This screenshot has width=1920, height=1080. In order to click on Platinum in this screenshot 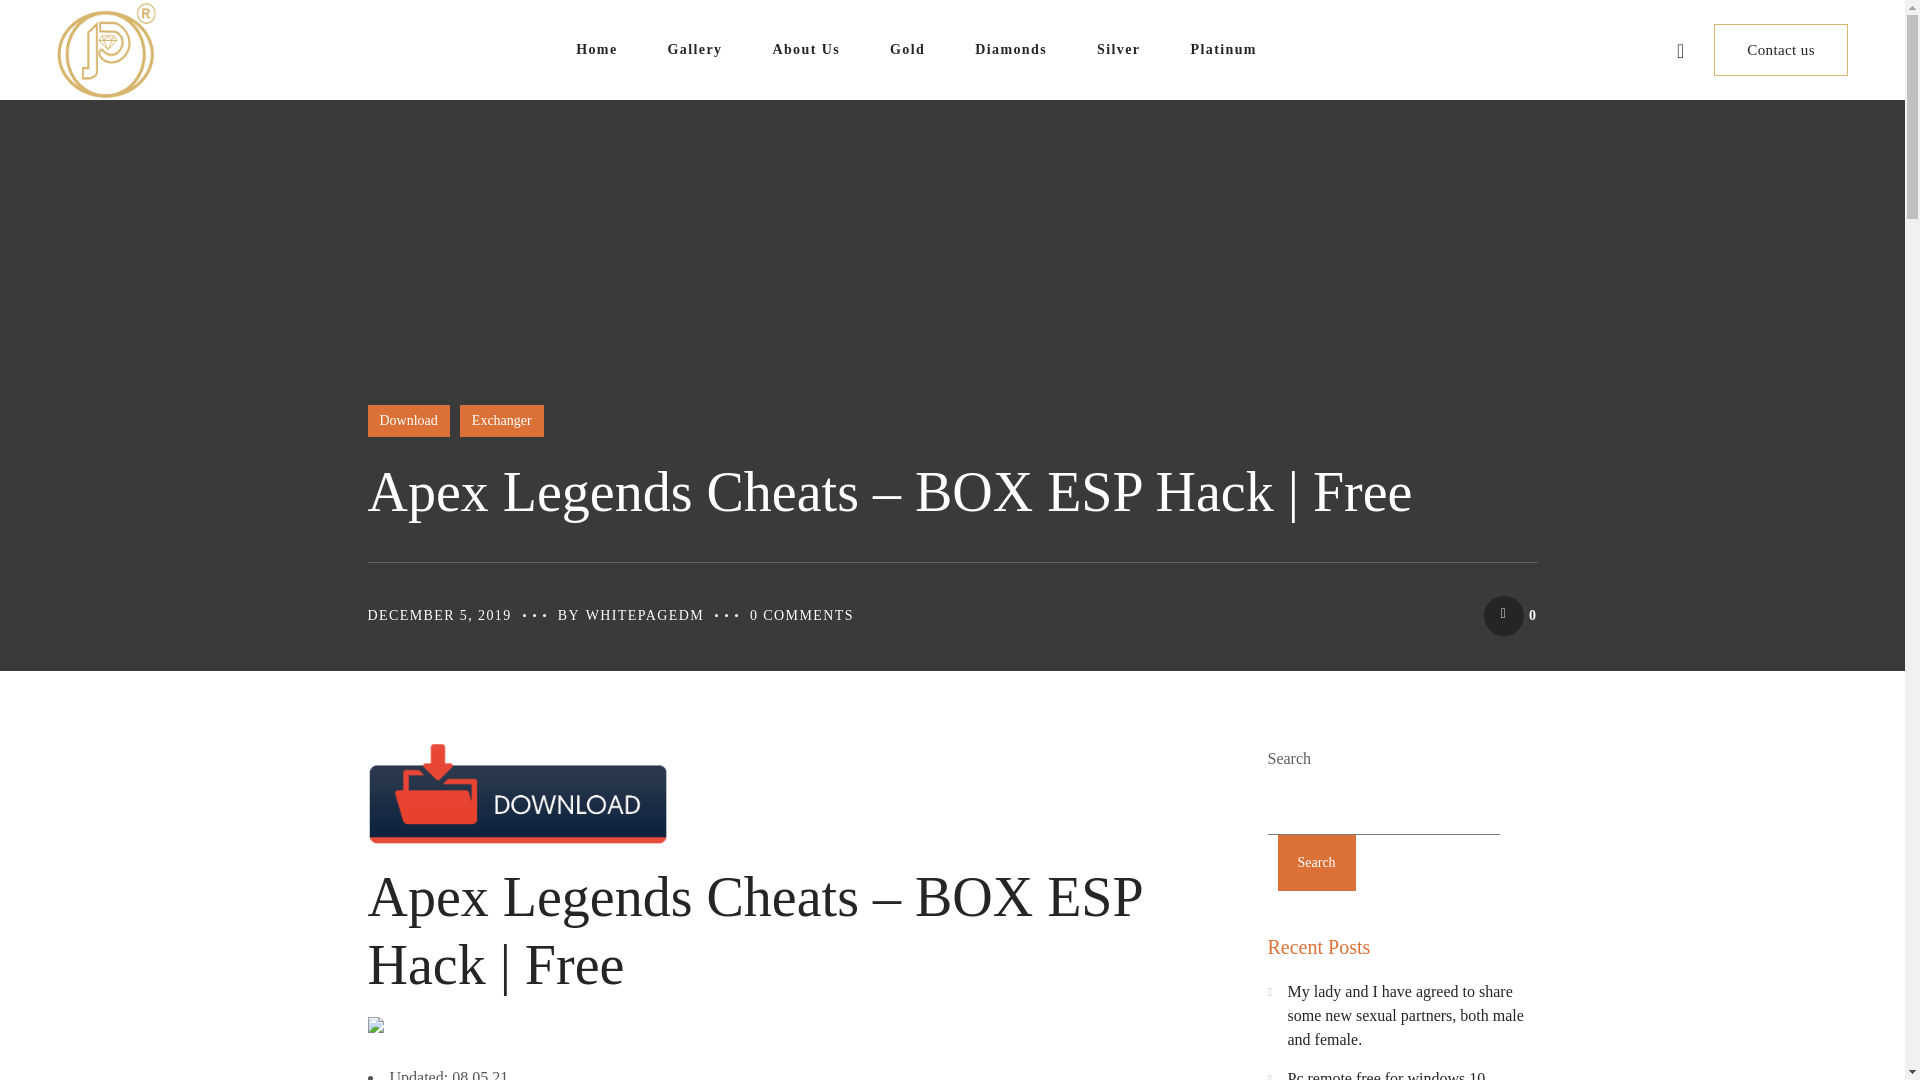, I will do `click(1222, 50)`.